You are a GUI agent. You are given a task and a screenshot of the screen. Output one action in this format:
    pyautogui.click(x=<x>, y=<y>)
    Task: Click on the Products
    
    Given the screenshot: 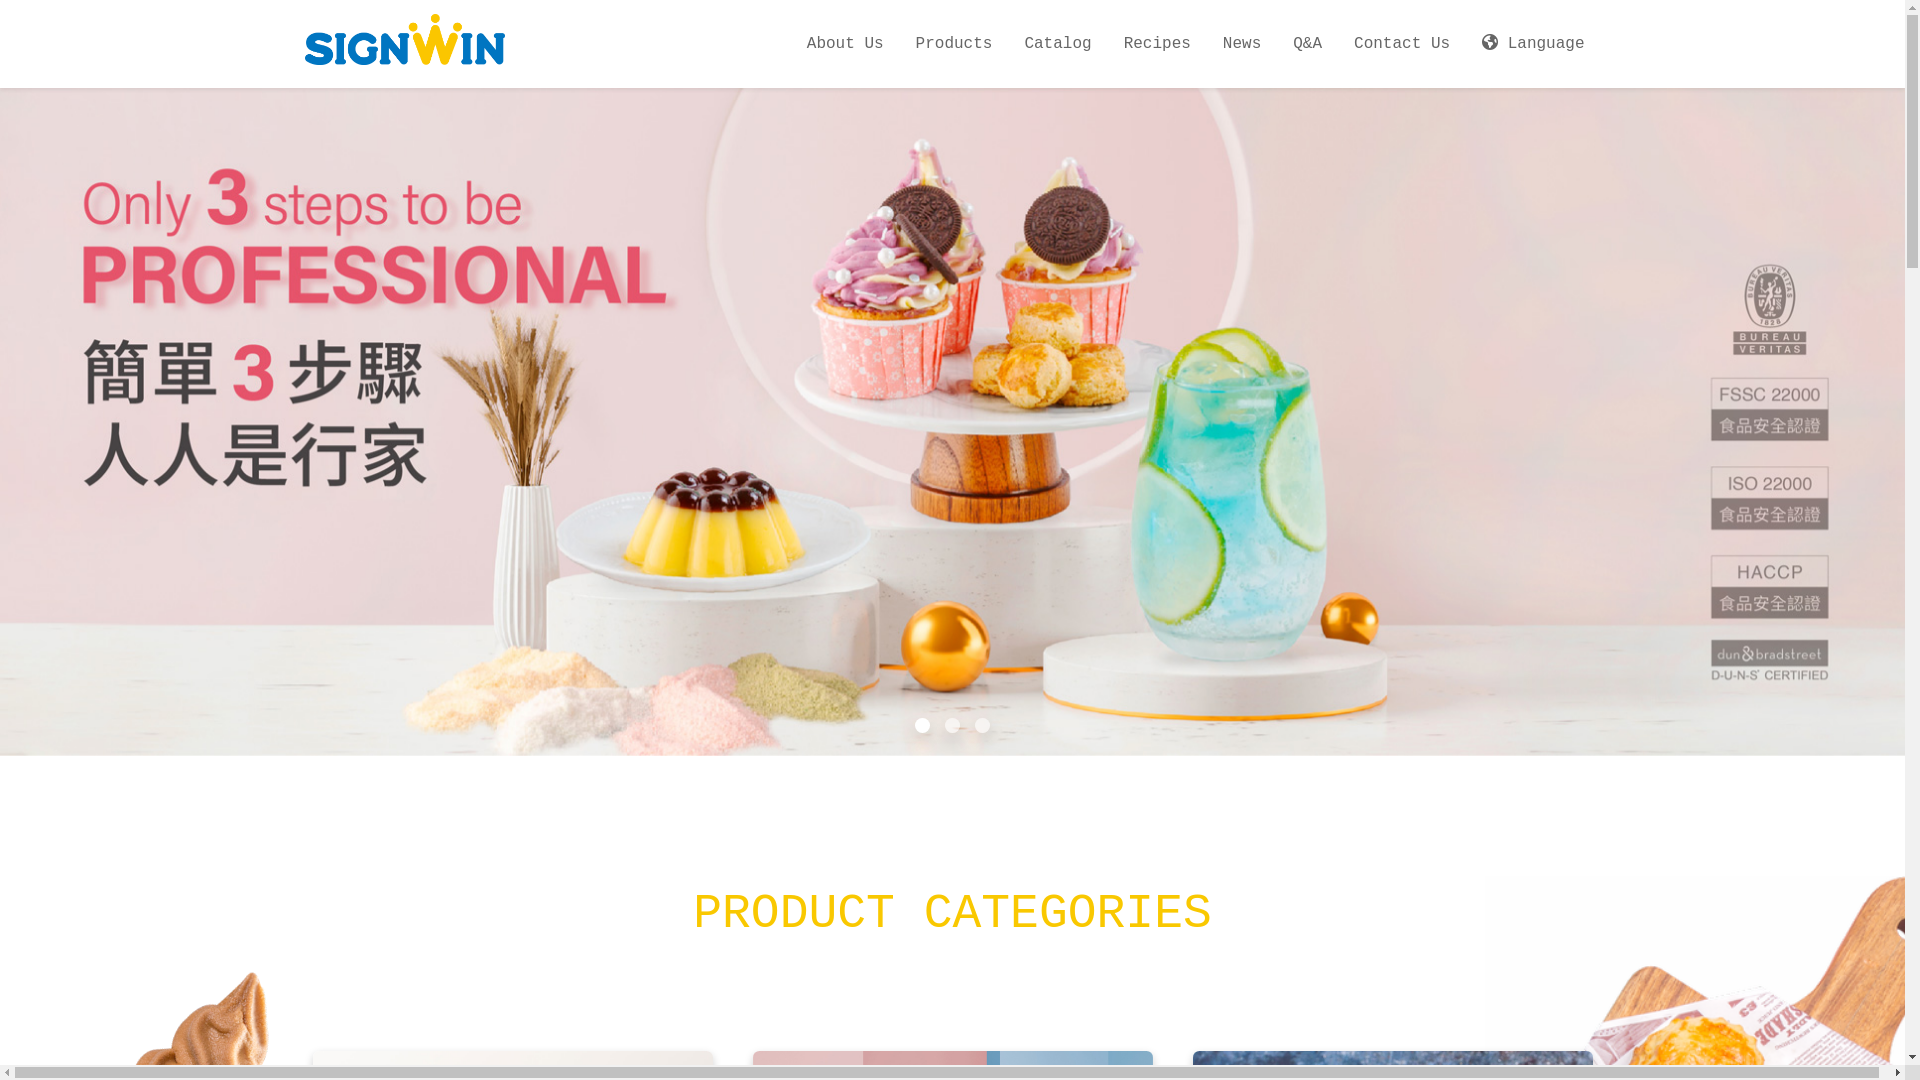 What is the action you would take?
    pyautogui.click(x=954, y=44)
    